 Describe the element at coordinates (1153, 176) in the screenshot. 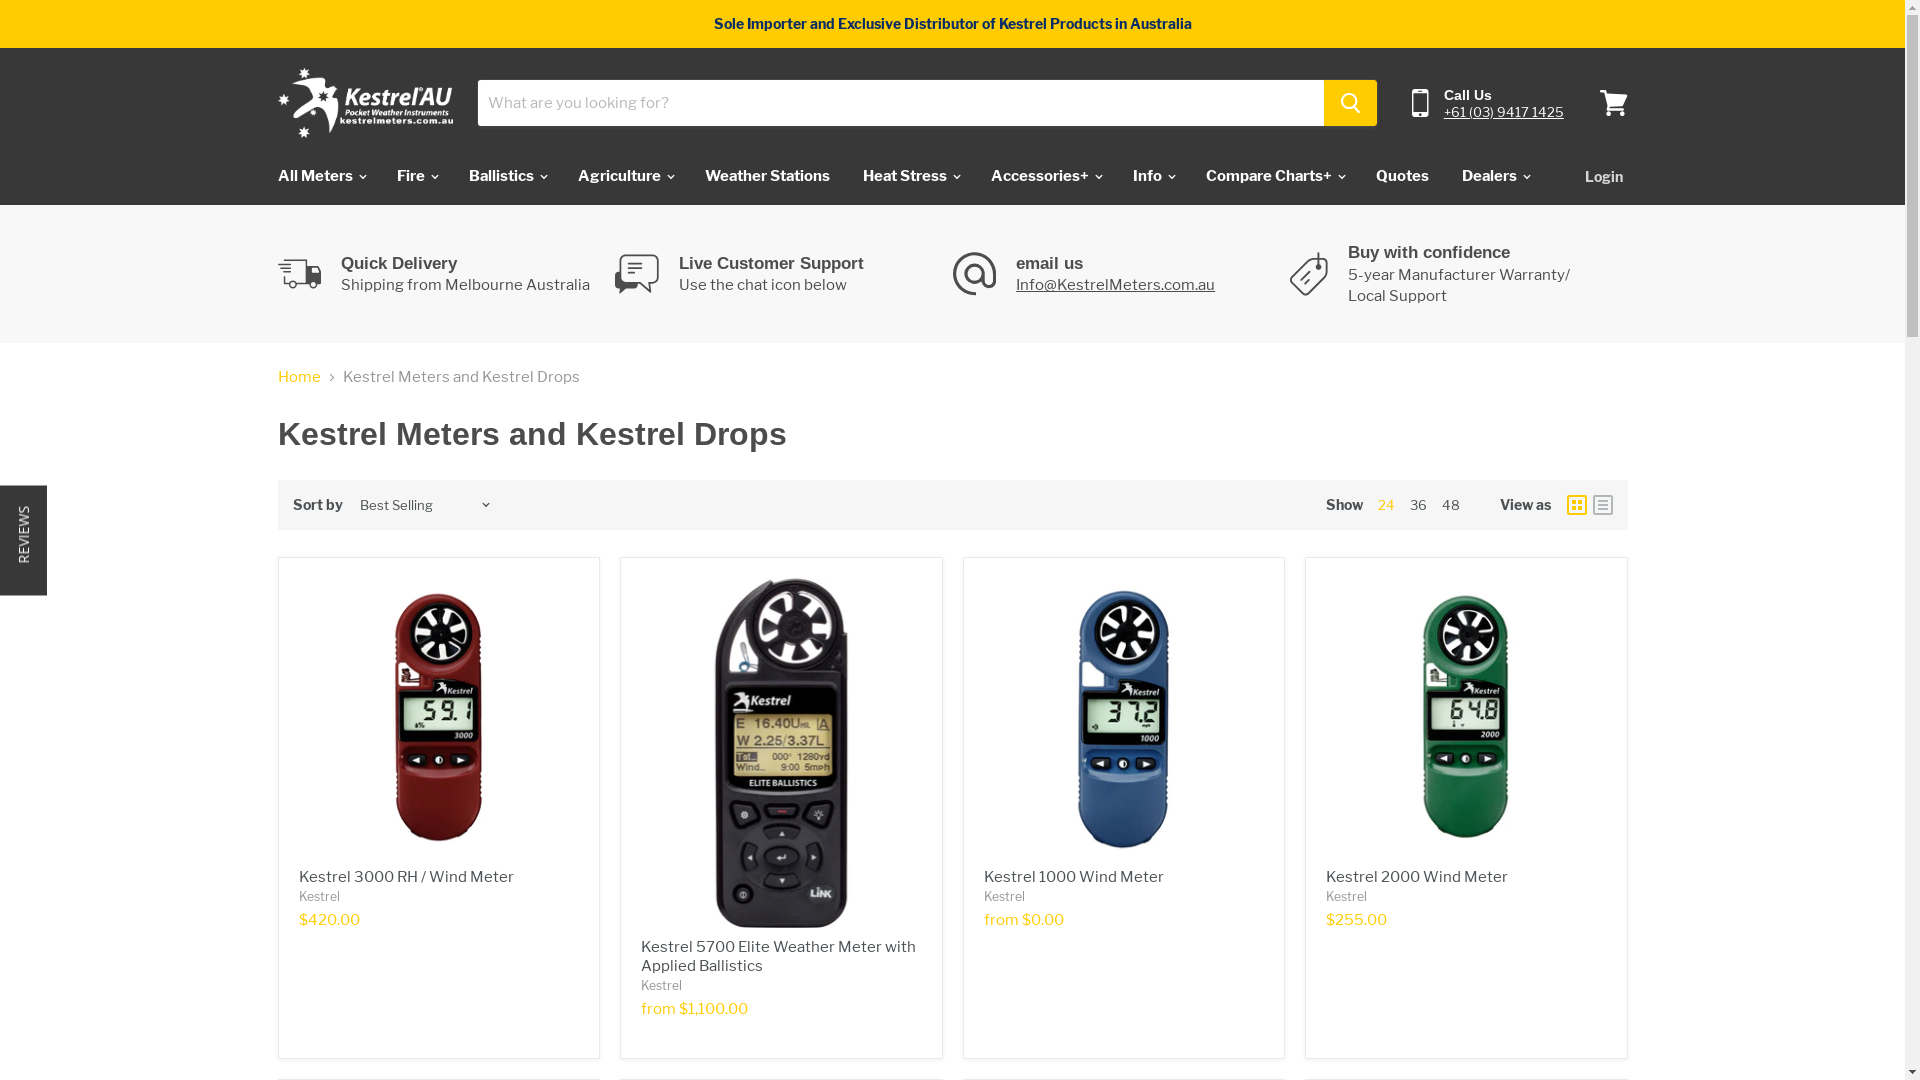

I see `Info` at that location.